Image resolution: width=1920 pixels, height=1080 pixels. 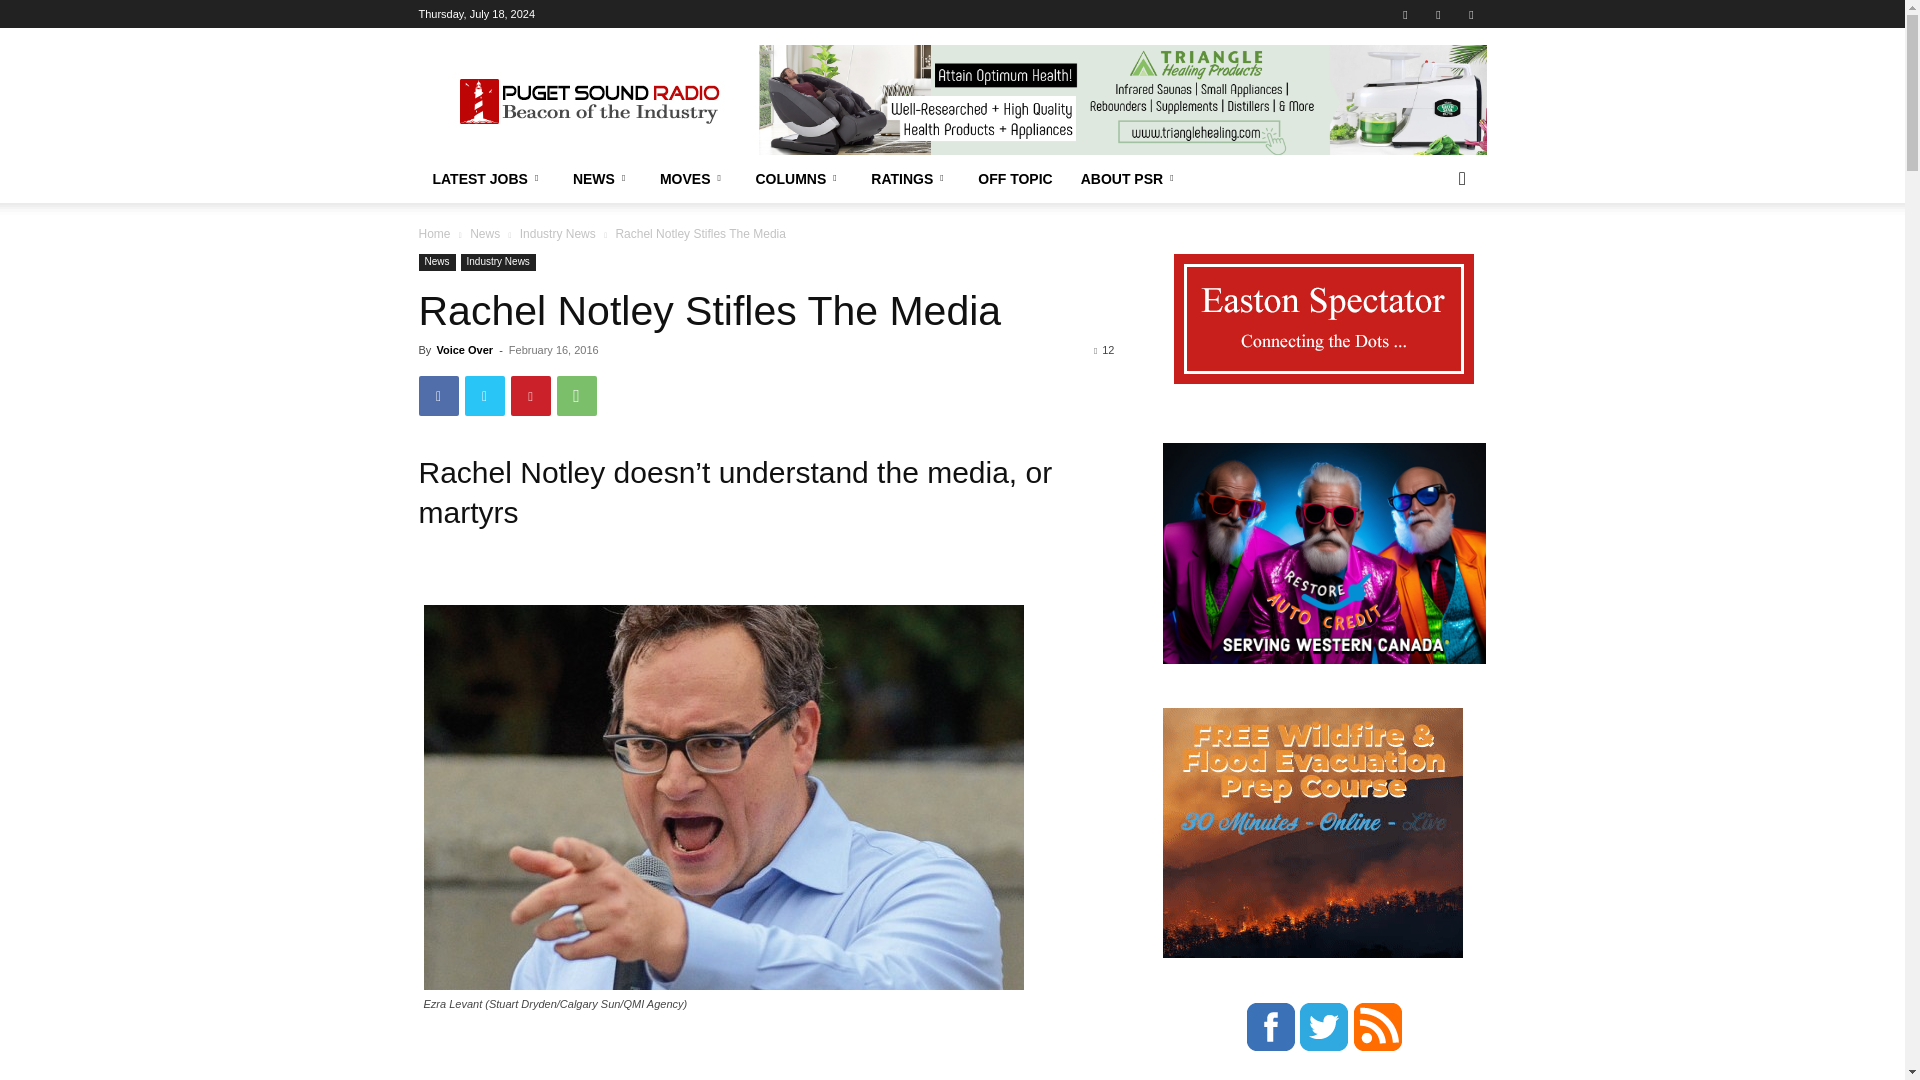 I want to click on Twitter, so click(x=484, y=395).